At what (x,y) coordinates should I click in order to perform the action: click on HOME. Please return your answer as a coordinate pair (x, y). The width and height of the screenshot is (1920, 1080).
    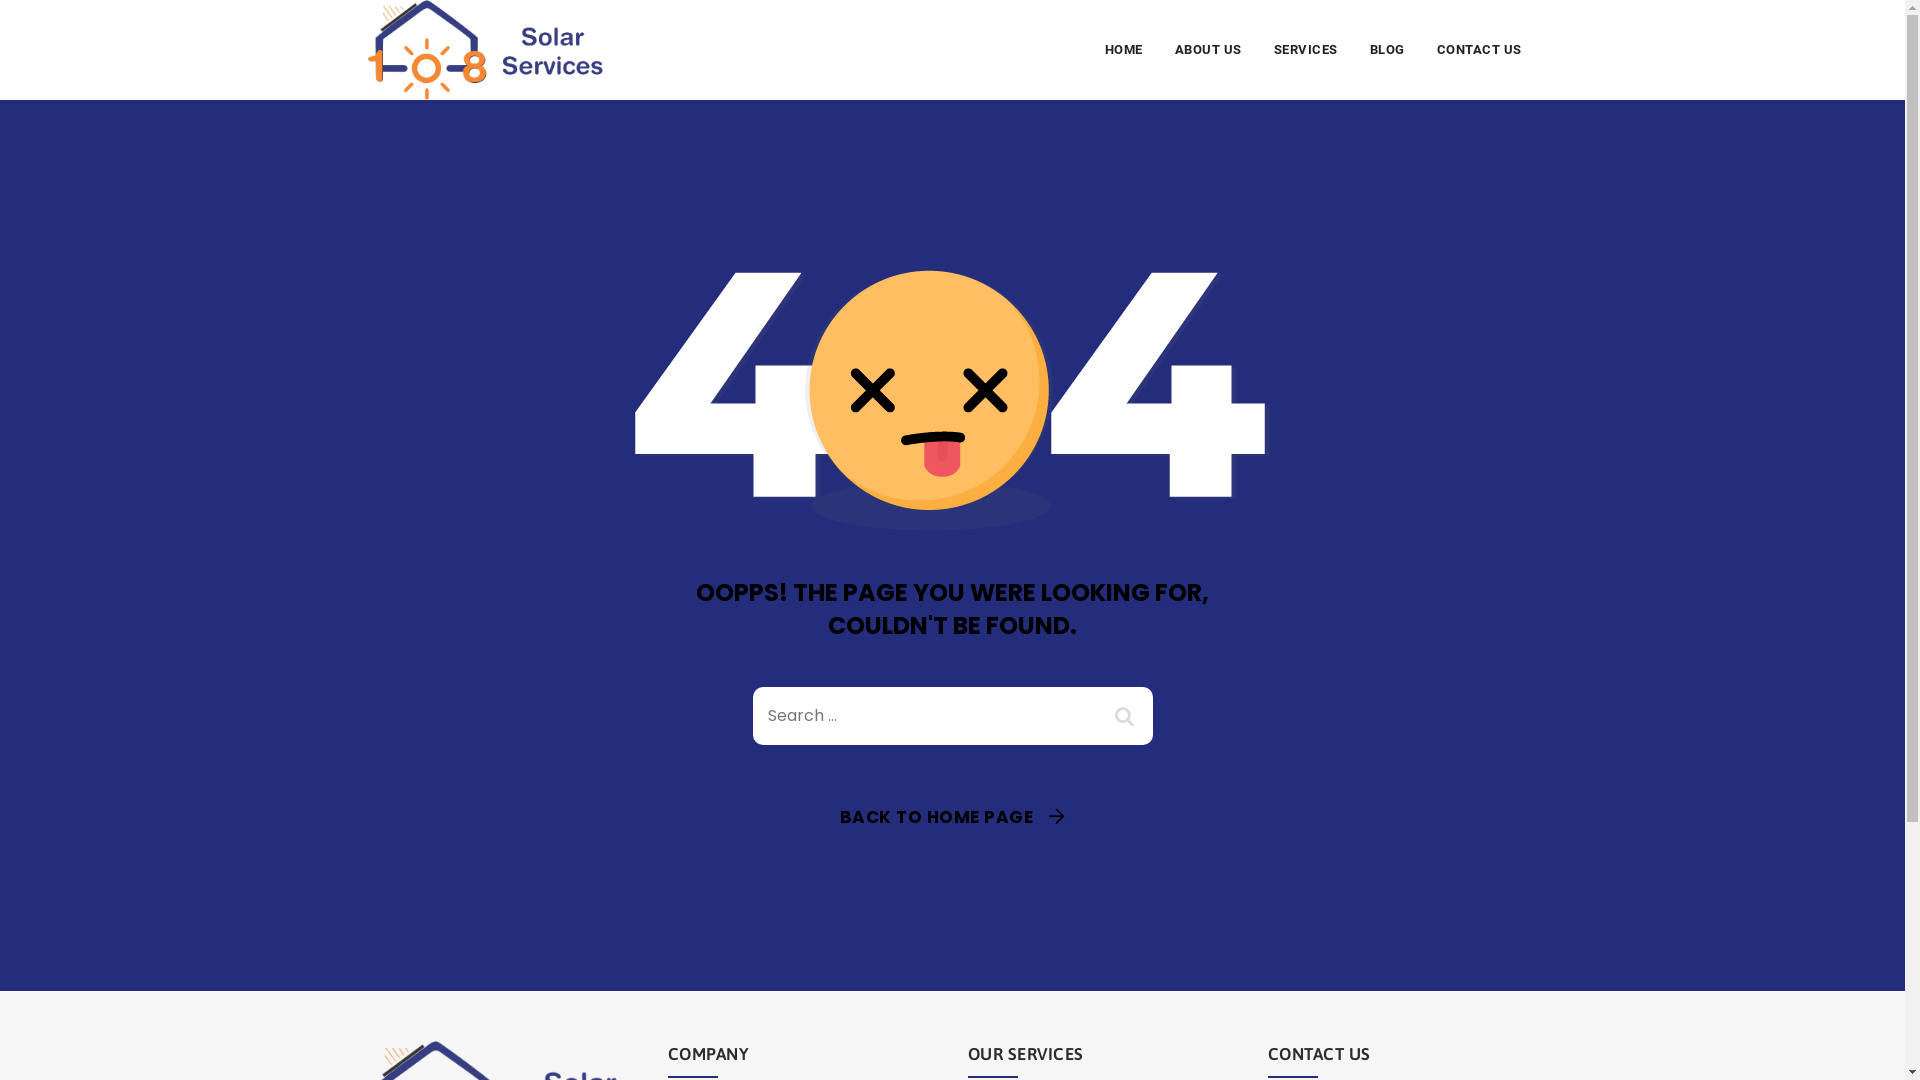
    Looking at the image, I should click on (1123, 50).